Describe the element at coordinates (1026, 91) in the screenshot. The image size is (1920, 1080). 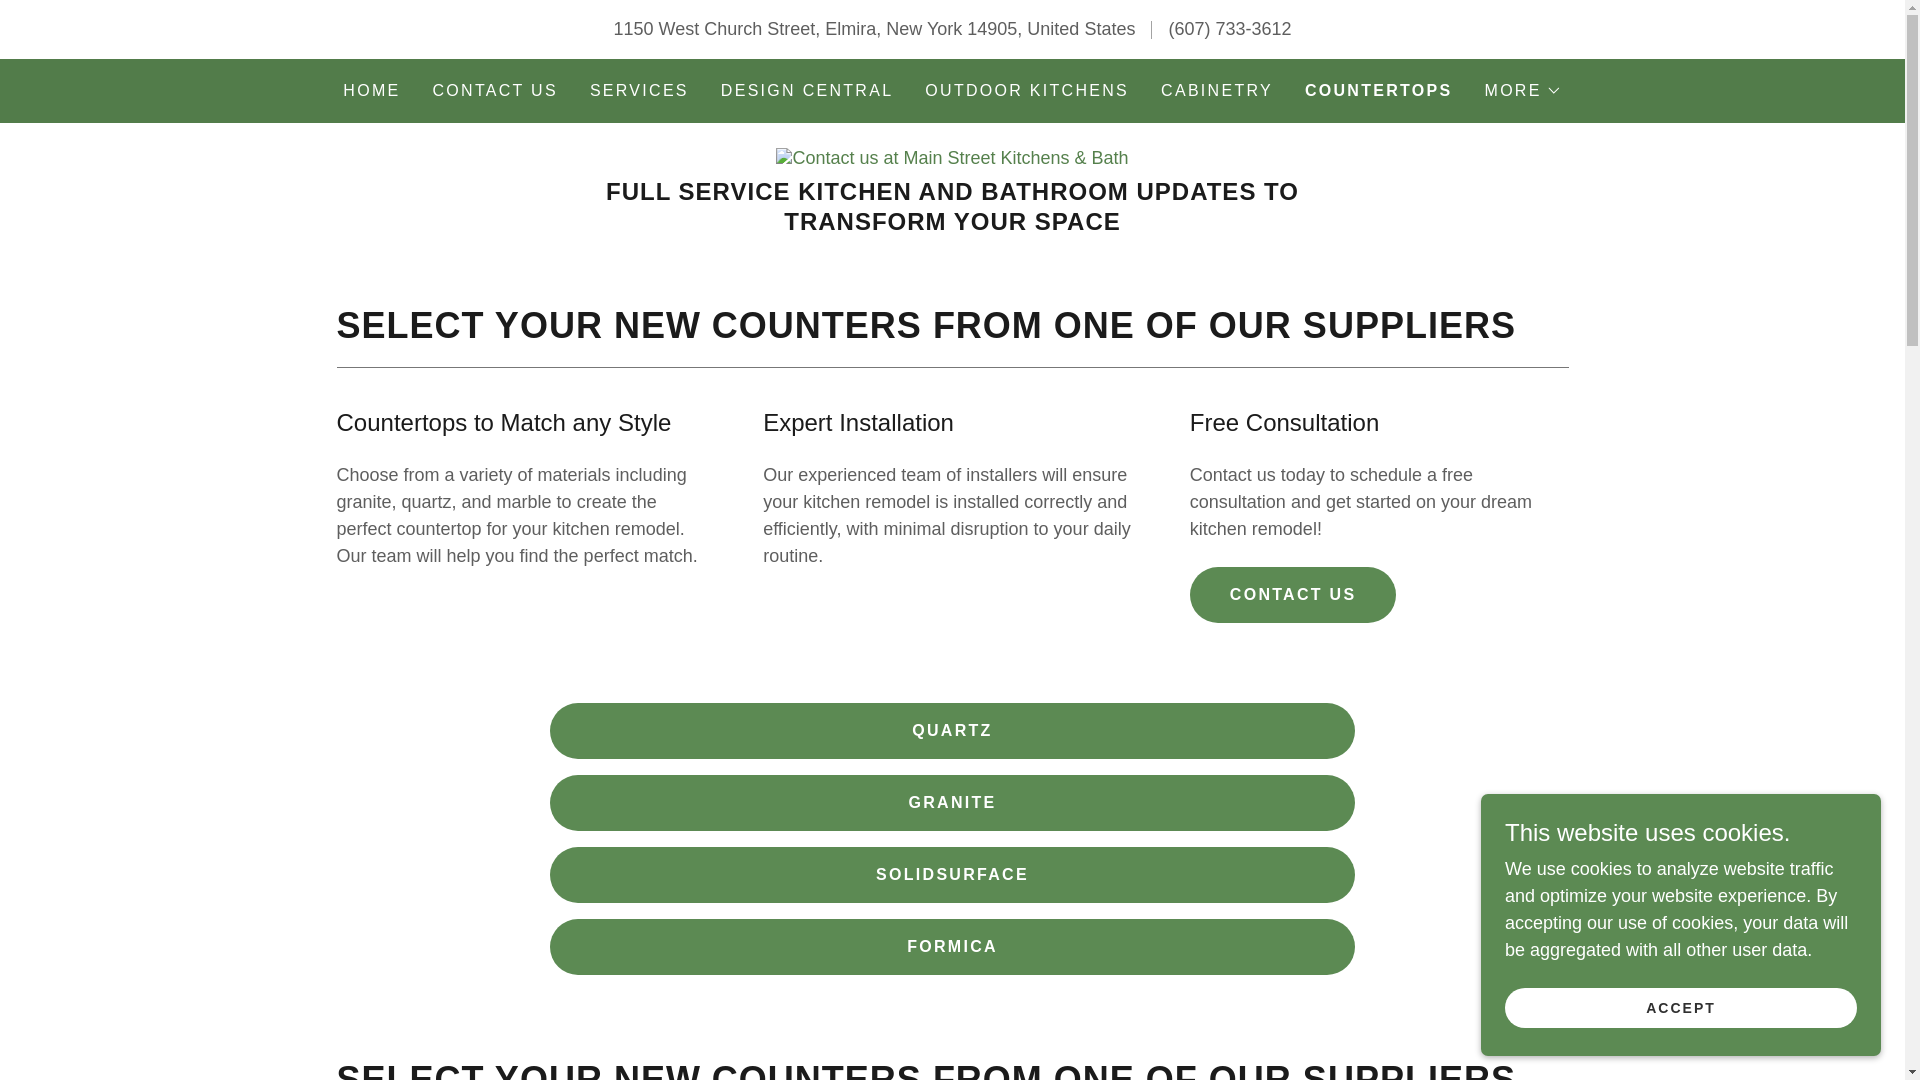
I see `OUTDOOR KITCHENS` at that location.